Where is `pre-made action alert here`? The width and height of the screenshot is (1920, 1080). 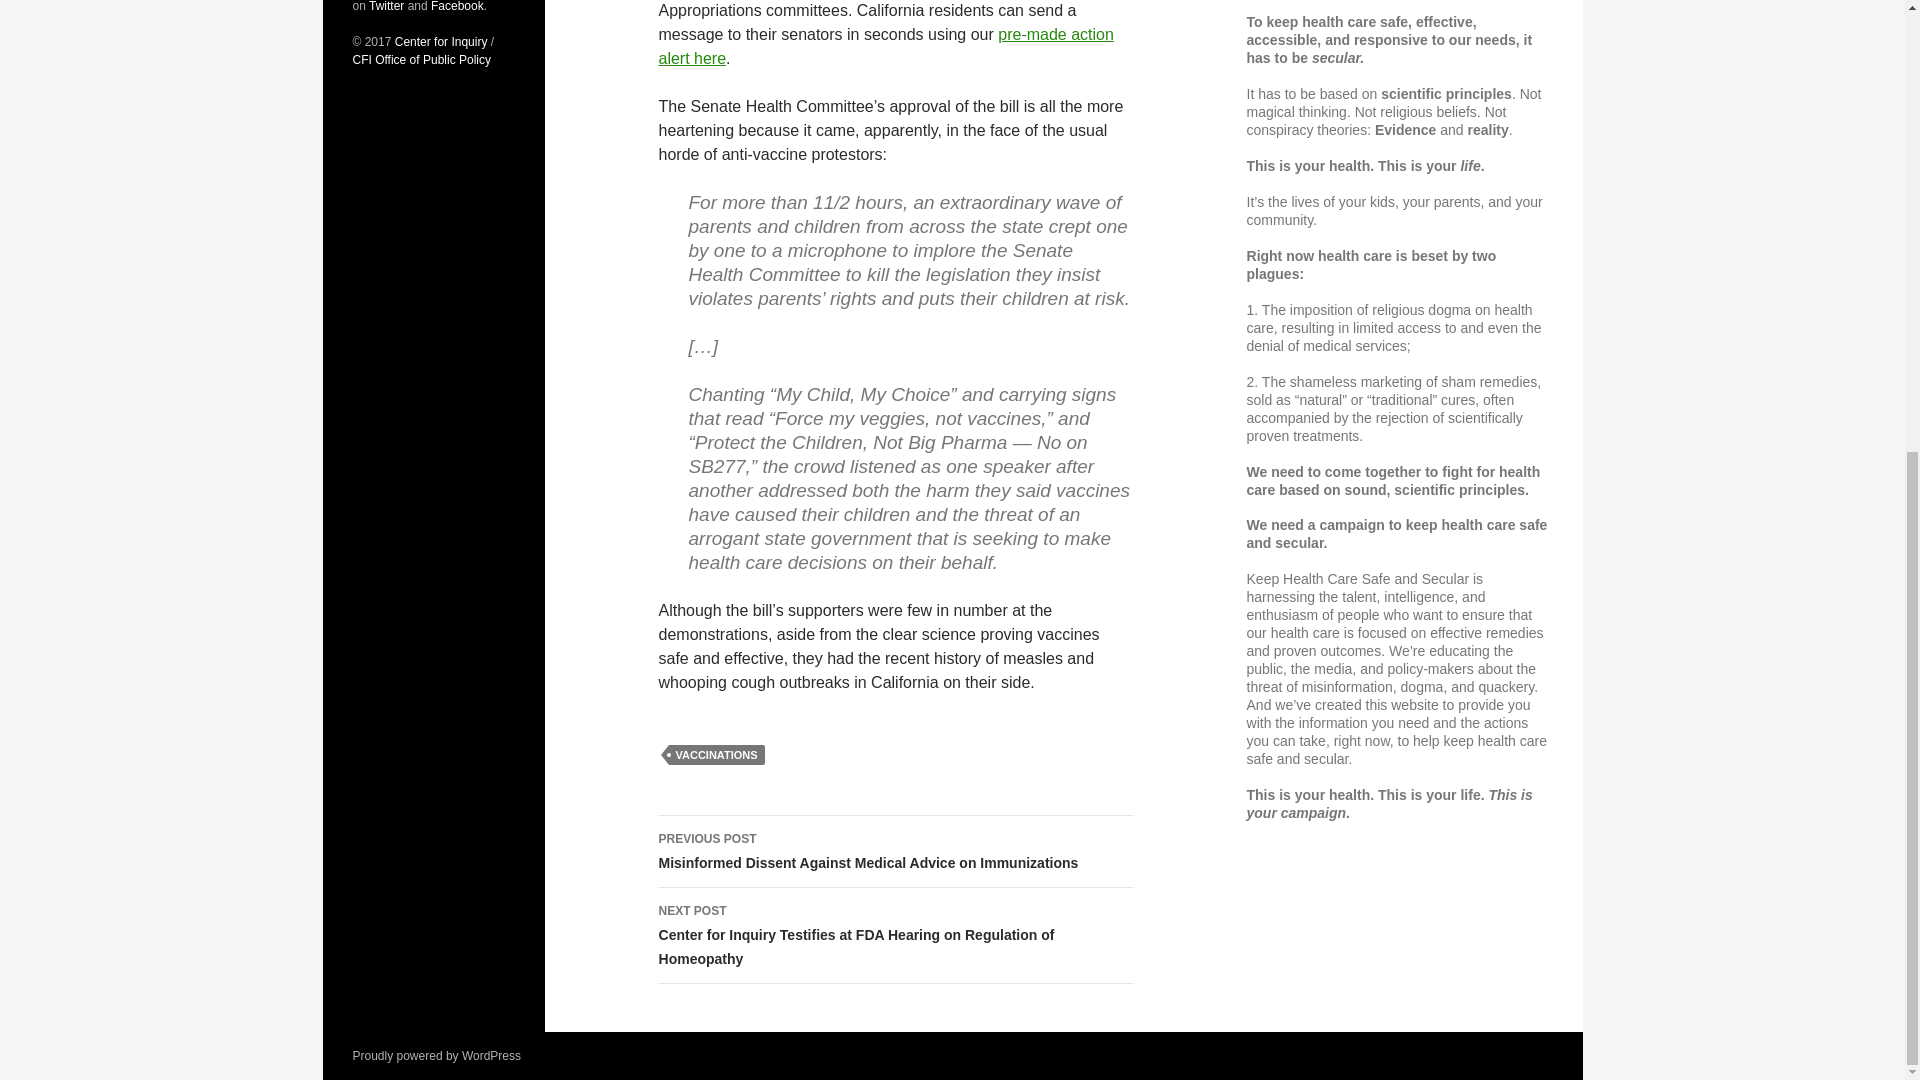
pre-made action alert here is located at coordinates (886, 46).